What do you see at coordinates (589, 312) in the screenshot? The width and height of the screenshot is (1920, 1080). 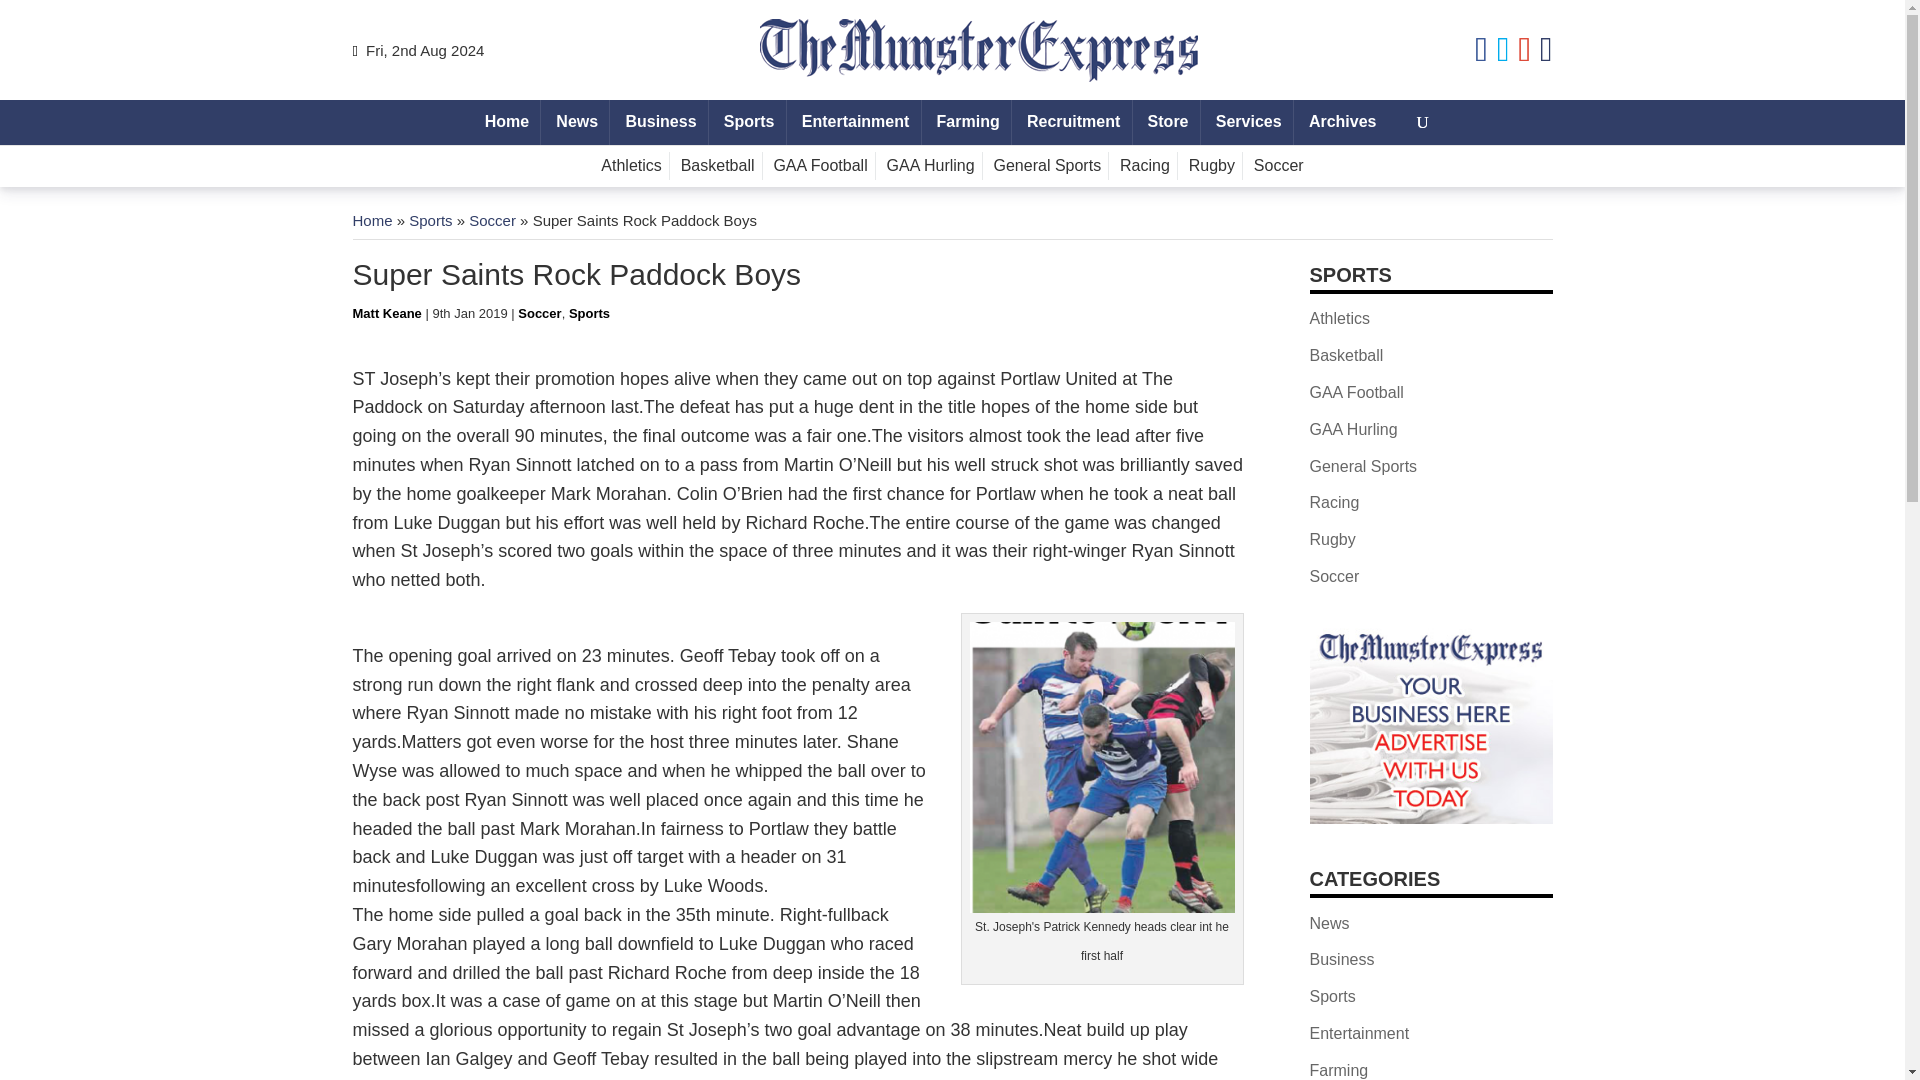 I see `Sports` at bounding box center [589, 312].